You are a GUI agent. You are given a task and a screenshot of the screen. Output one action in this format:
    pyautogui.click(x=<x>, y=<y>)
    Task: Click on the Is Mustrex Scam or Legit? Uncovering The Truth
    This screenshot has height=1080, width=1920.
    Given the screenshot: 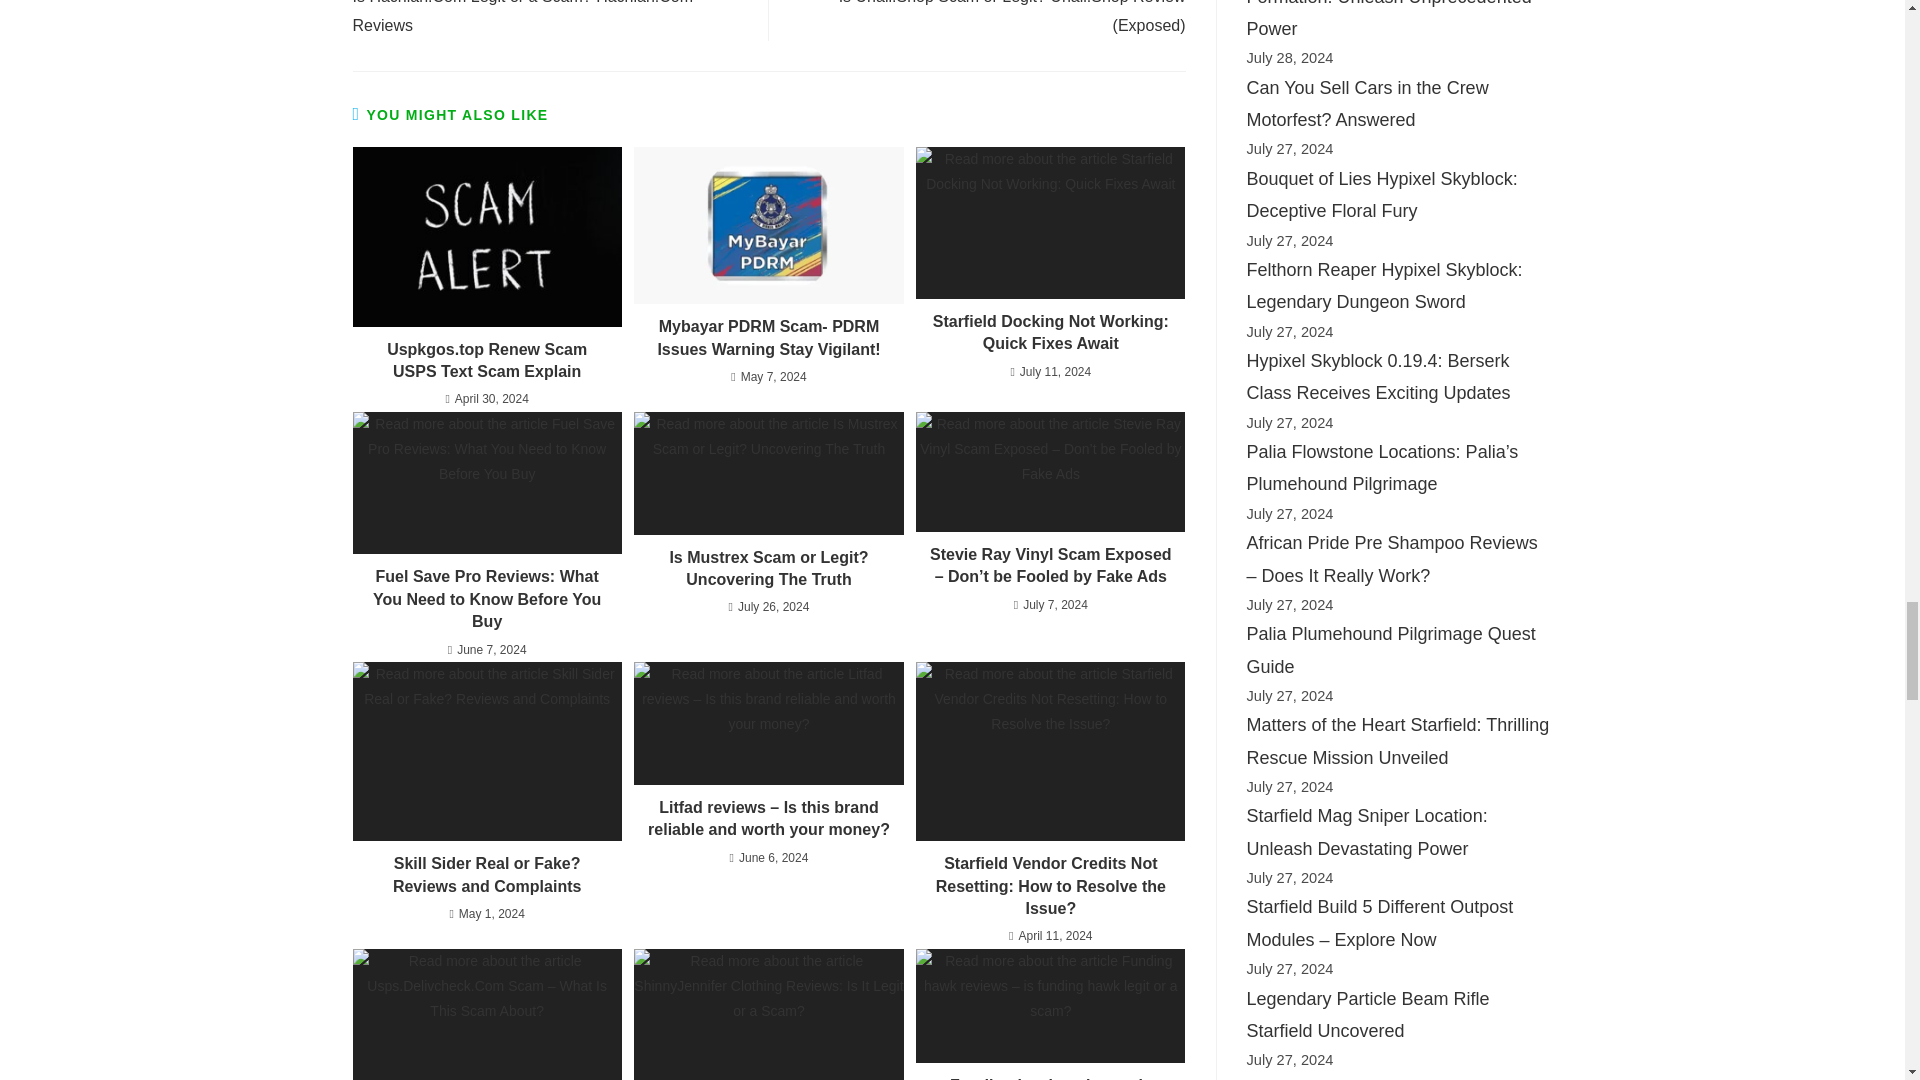 What is the action you would take?
    pyautogui.click(x=768, y=472)
    